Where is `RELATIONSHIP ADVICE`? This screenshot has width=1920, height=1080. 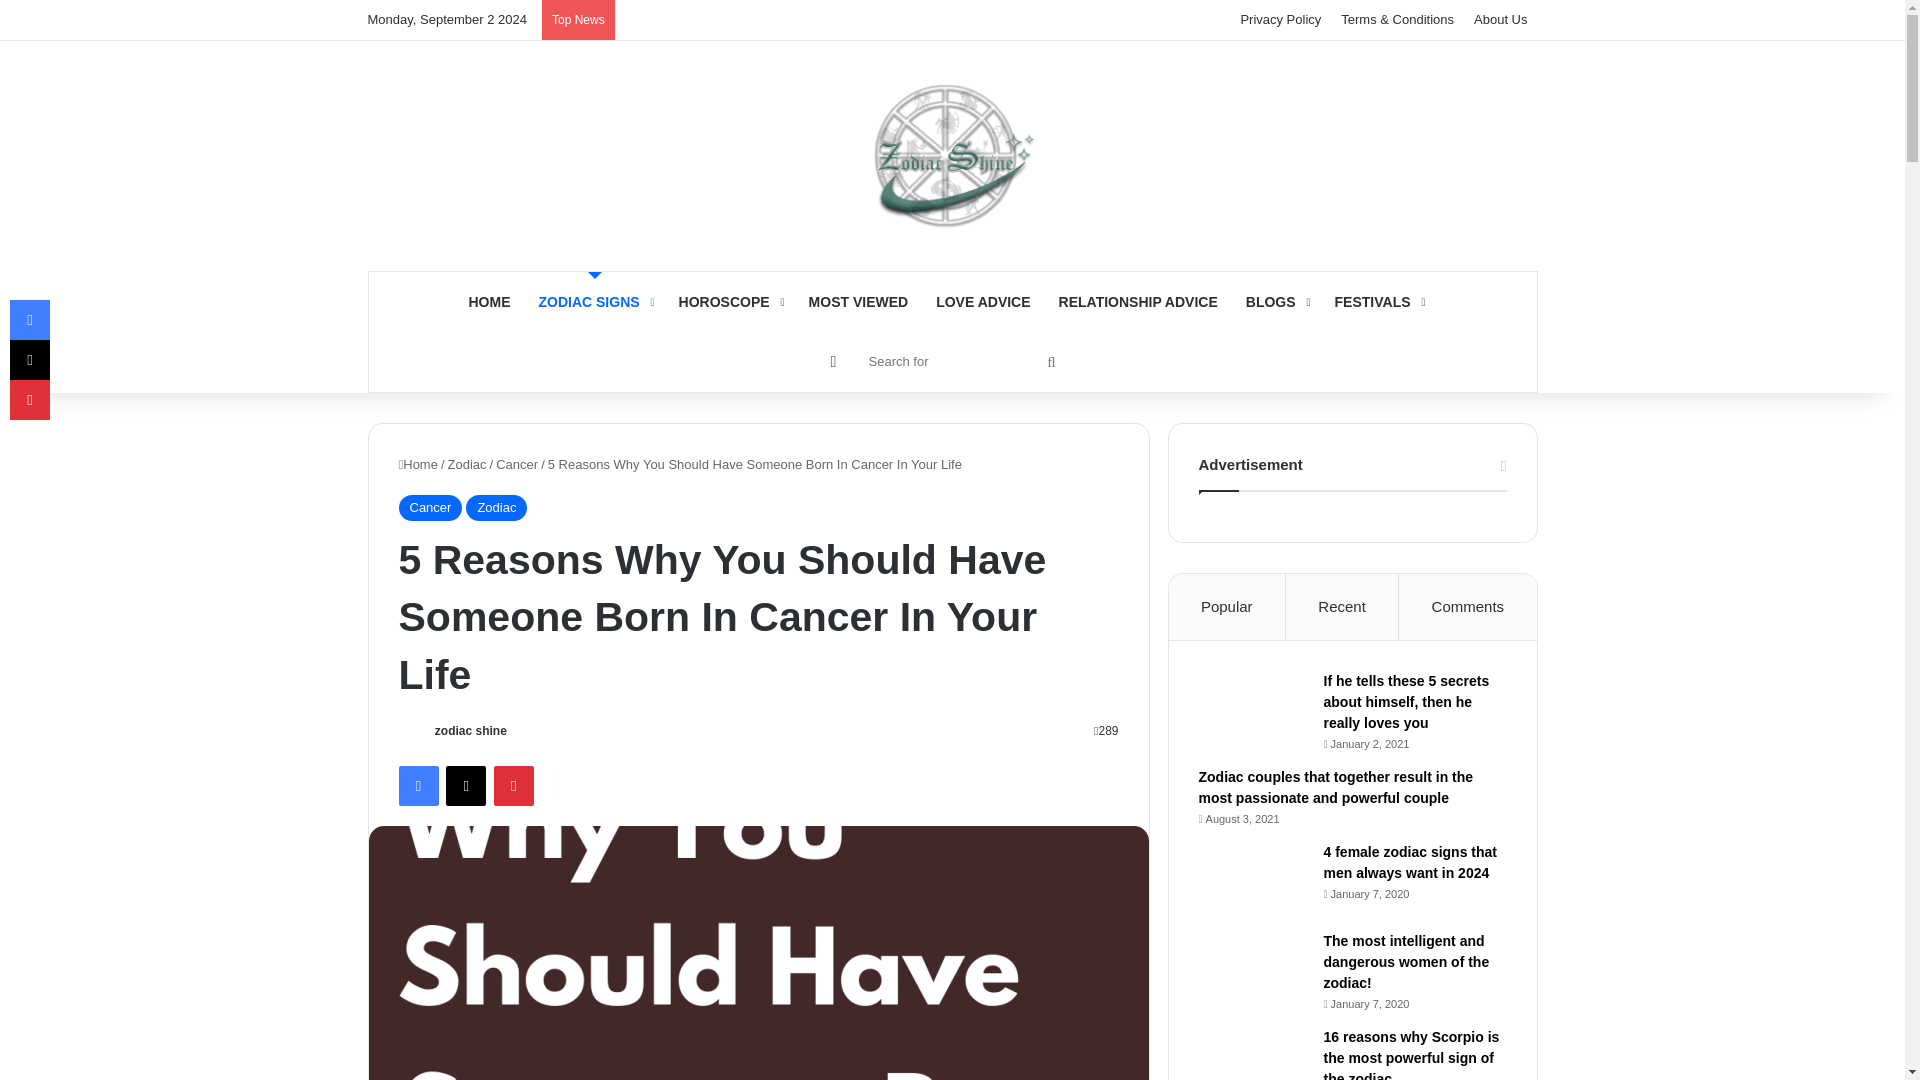 RELATIONSHIP ADVICE is located at coordinates (1138, 302).